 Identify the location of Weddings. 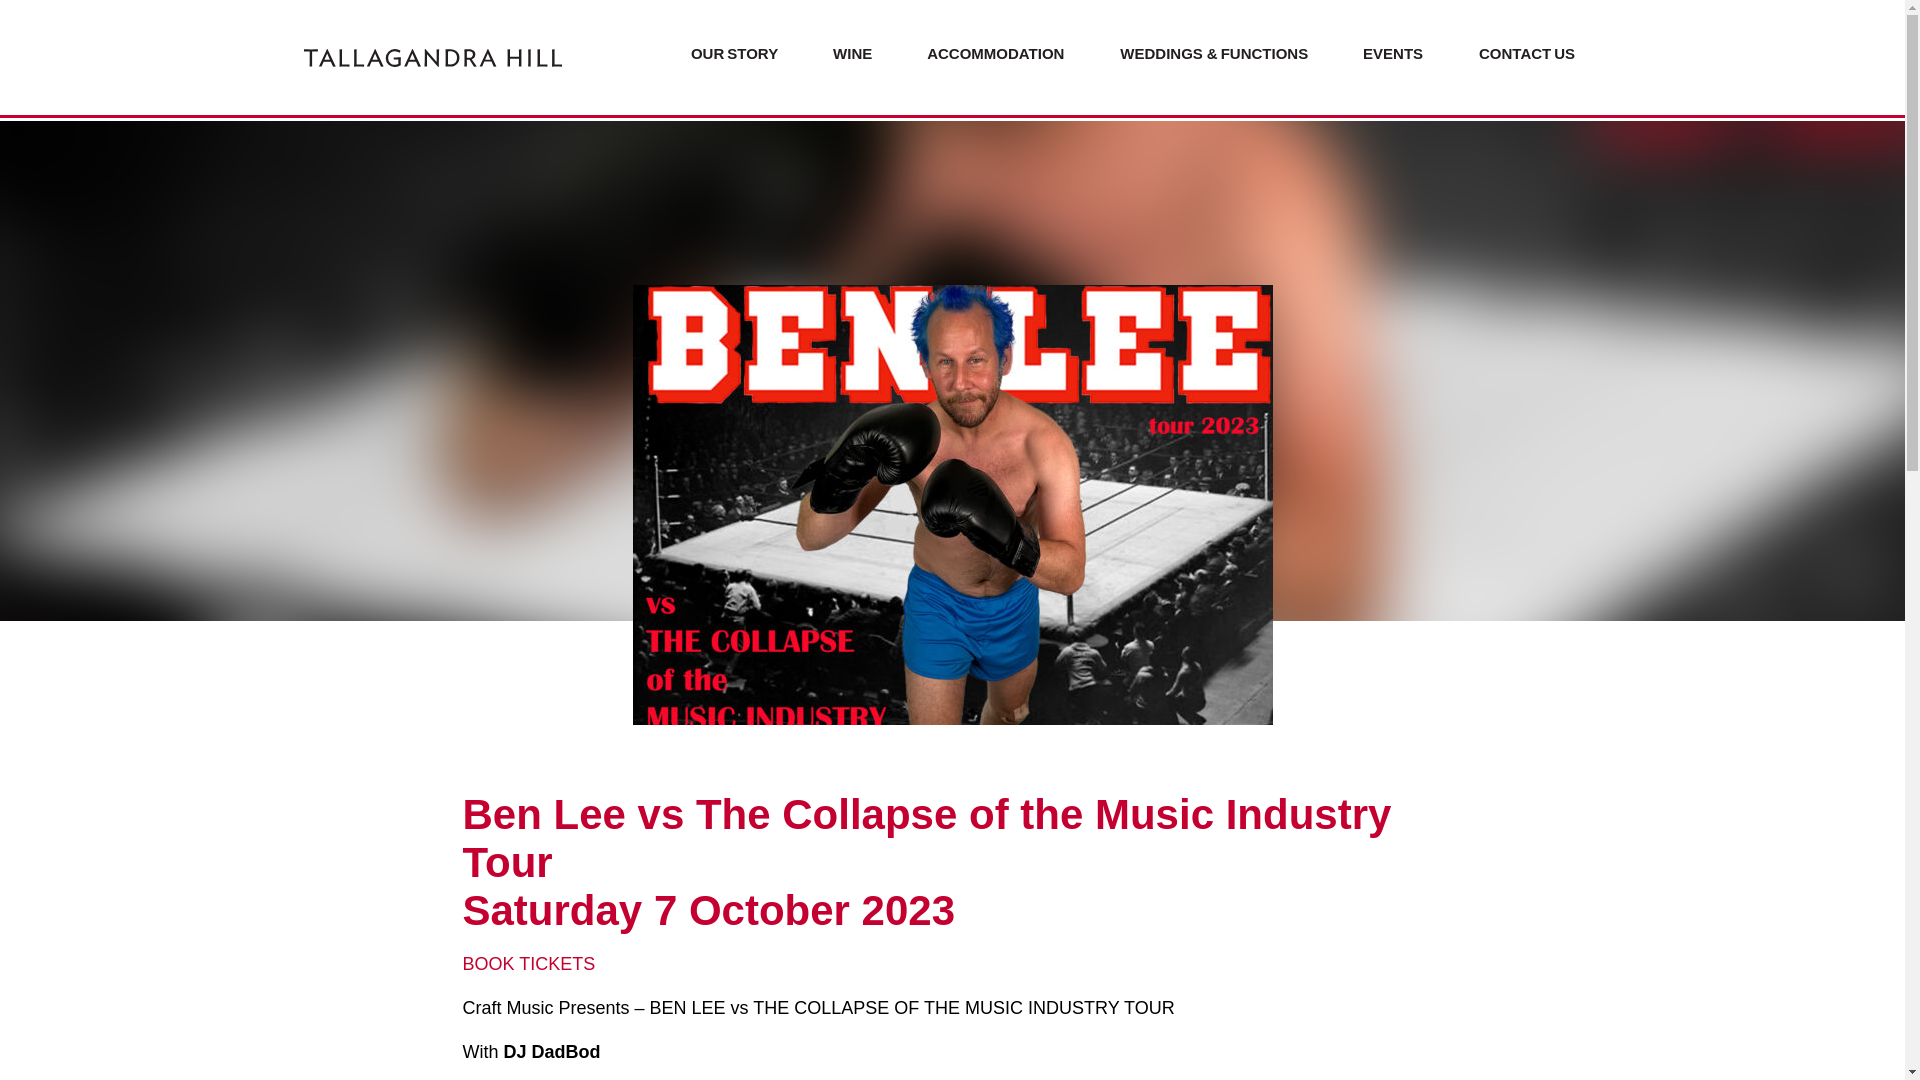
(1162, 53).